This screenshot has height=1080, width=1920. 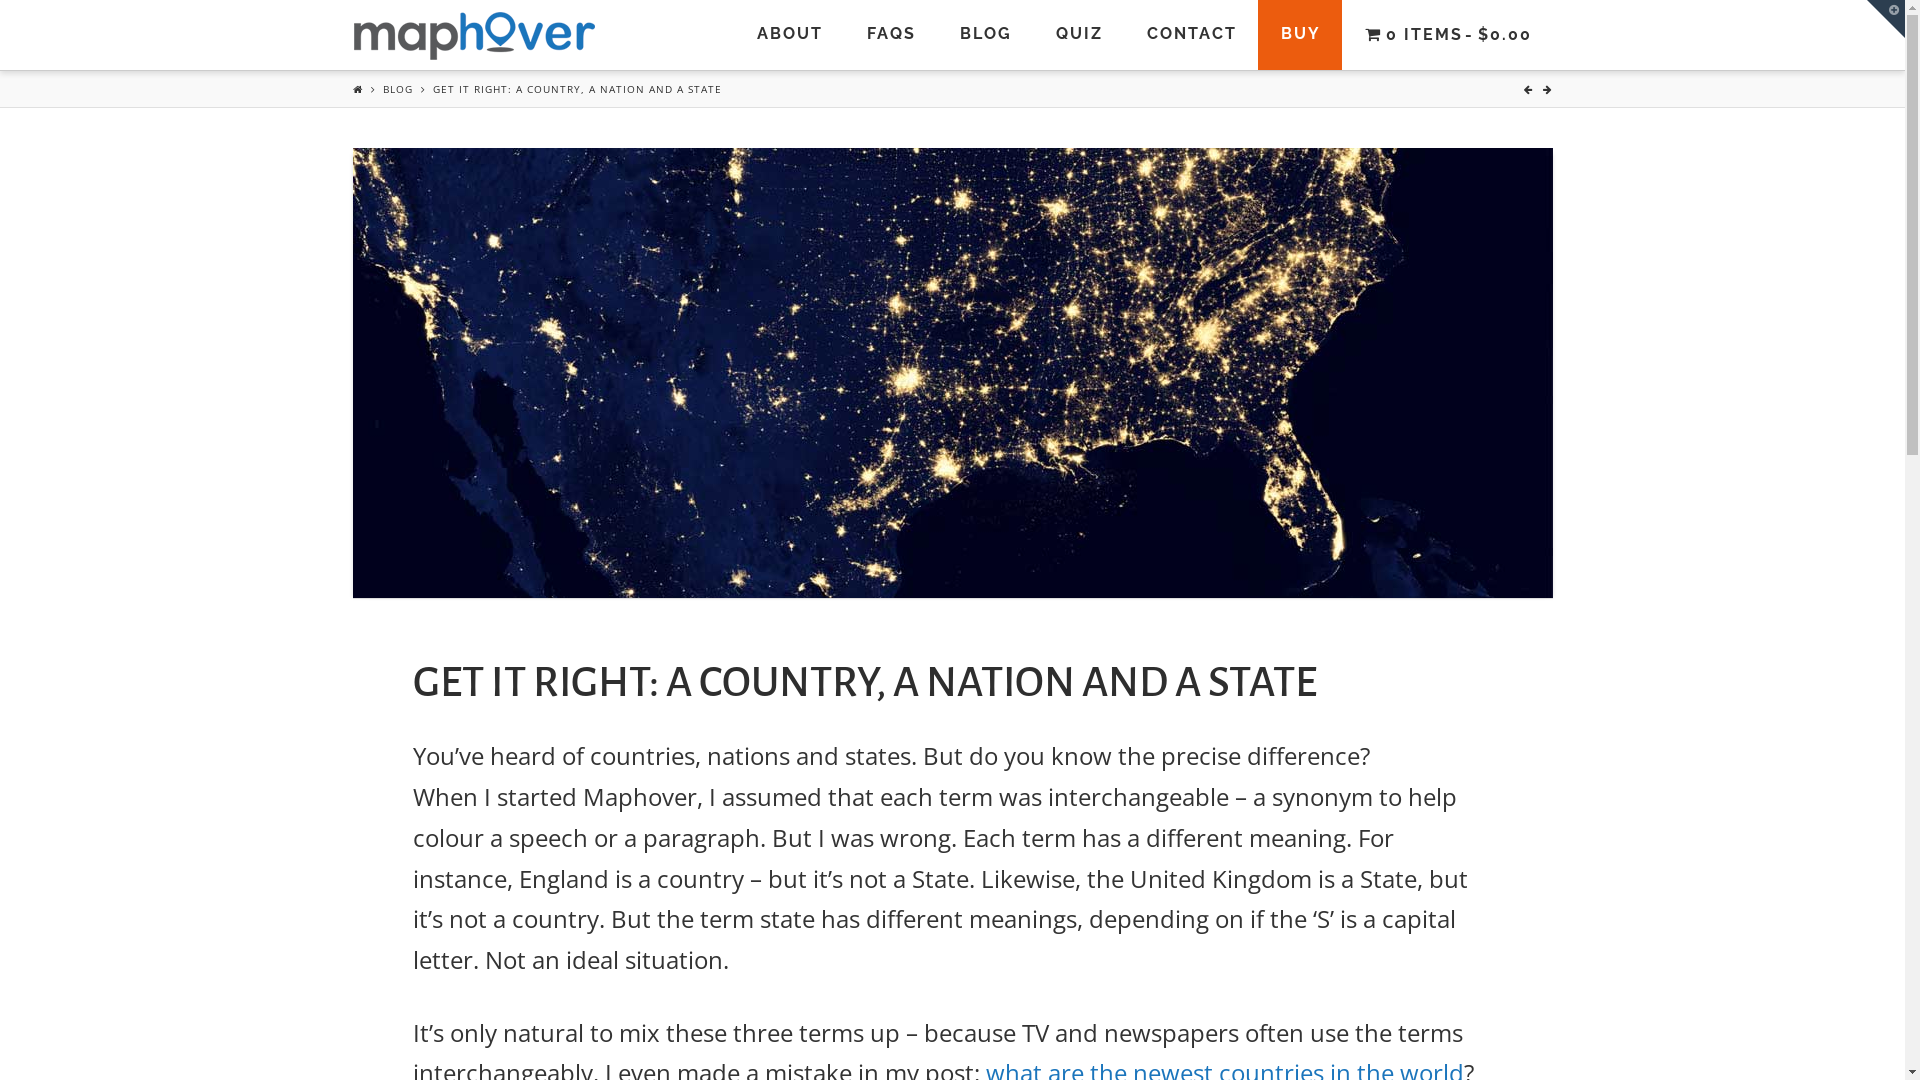 What do you see at coordinates (890, 35) in the screenshot?
I see `FAQS` at bounding box center [890, 35].